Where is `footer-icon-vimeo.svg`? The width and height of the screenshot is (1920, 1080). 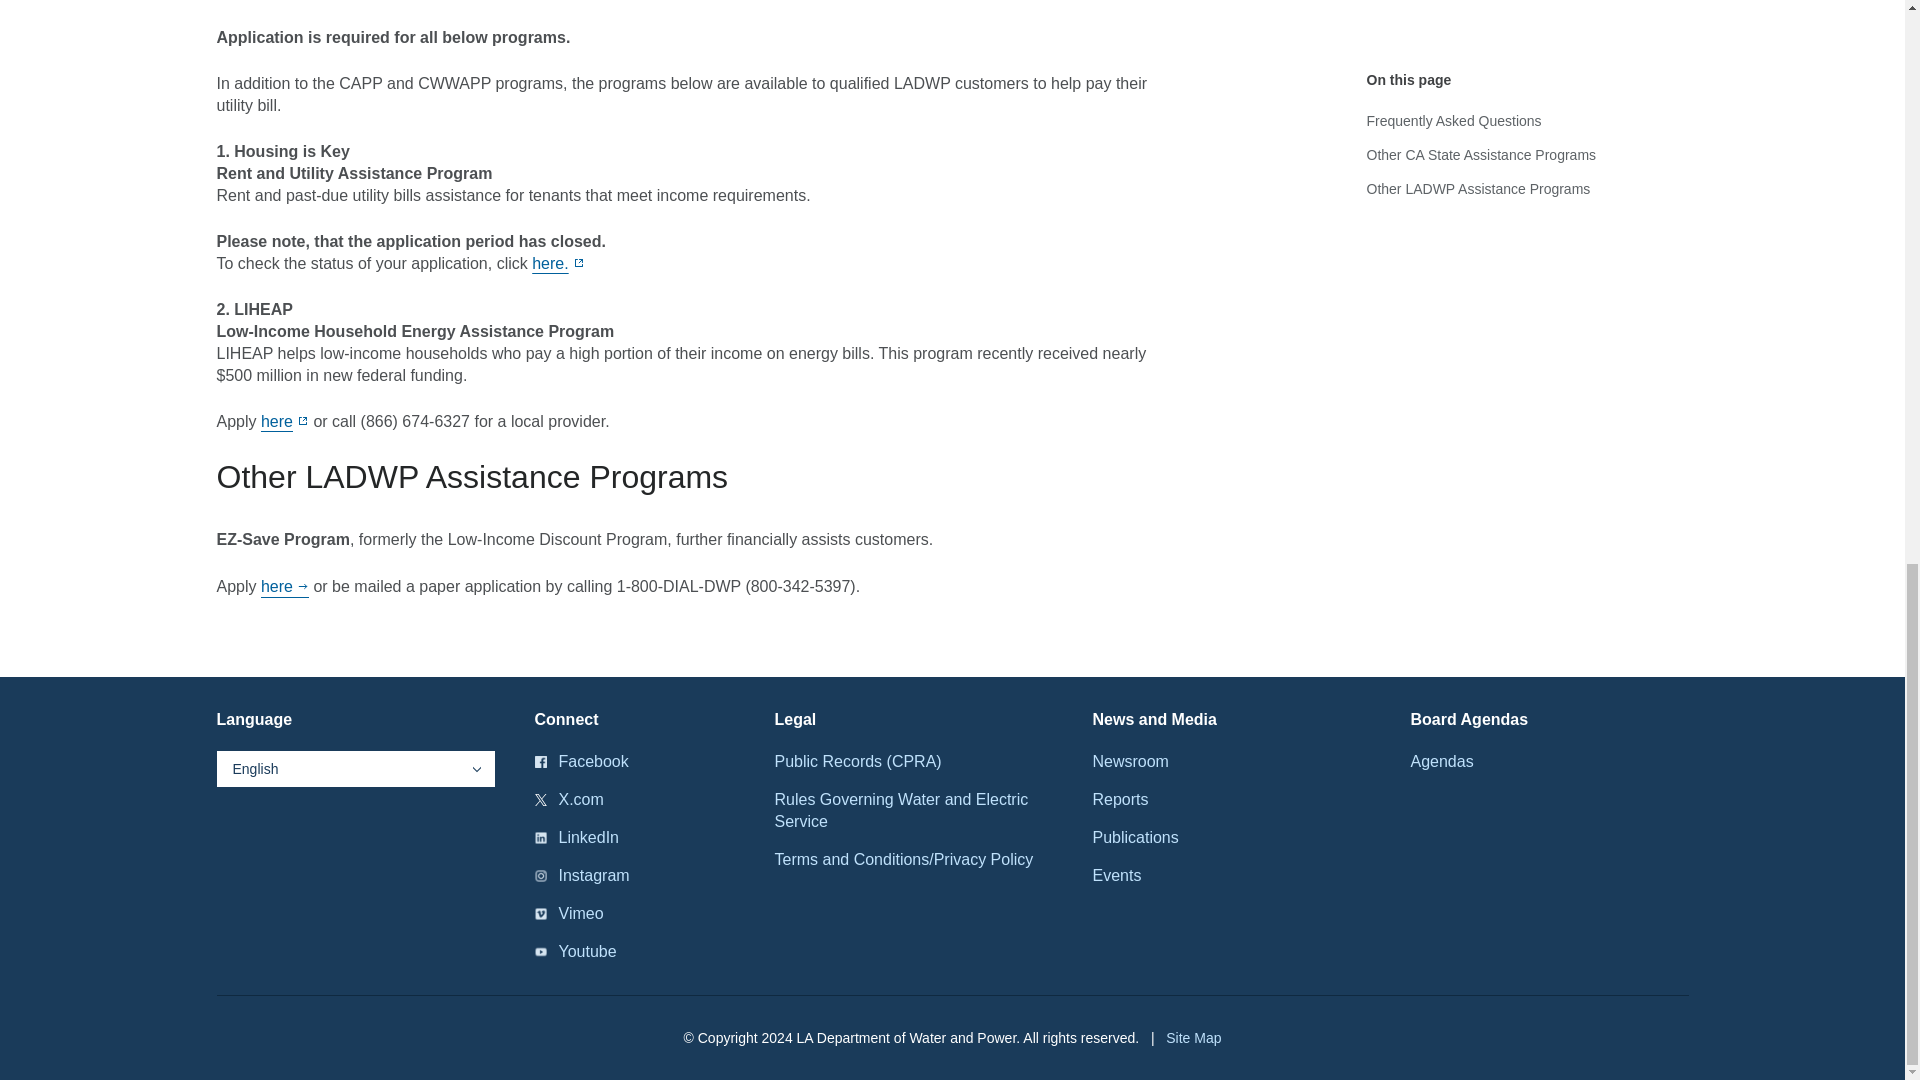 footer-icon-vimeo.svg is located at coordinates (539, 914).